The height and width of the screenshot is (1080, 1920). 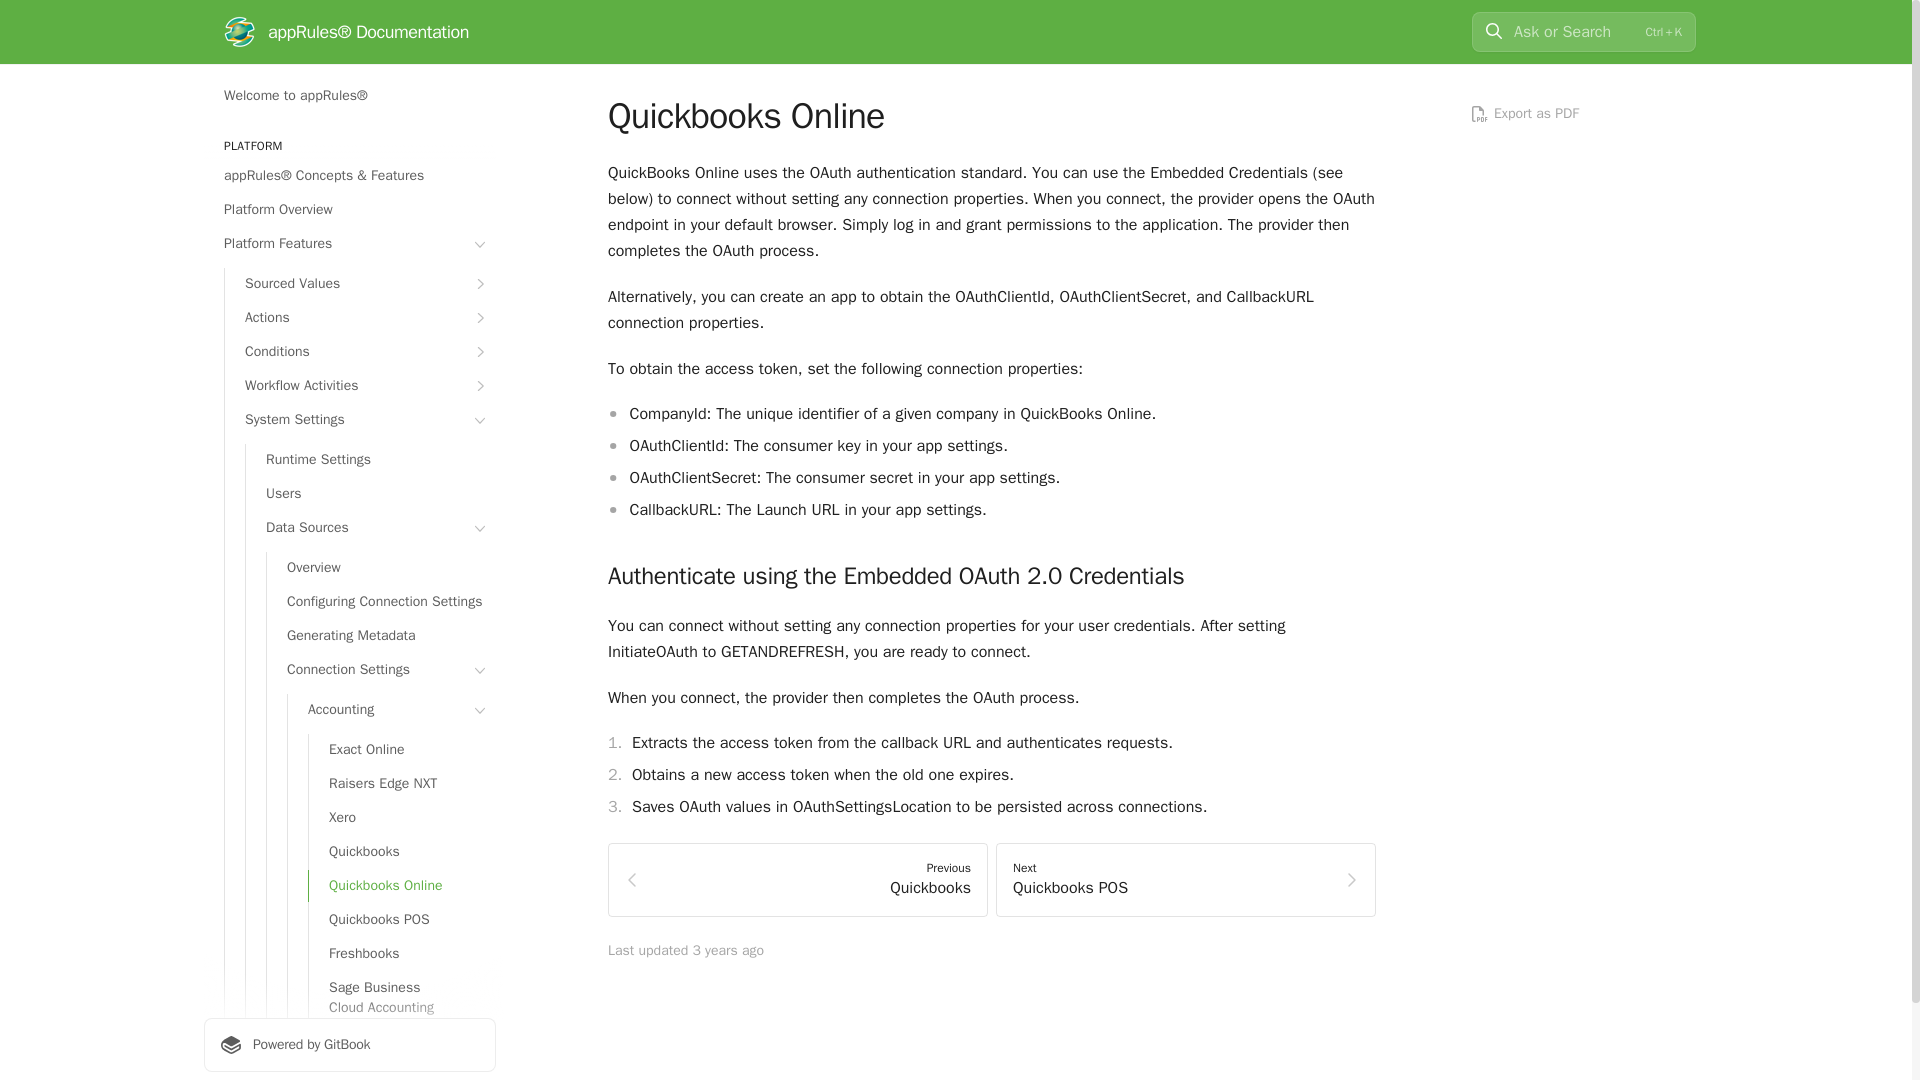 What do you see at coordinates (349, 244) in the screenshot?
I see `Platform Features` at bounding box center [349, 244].